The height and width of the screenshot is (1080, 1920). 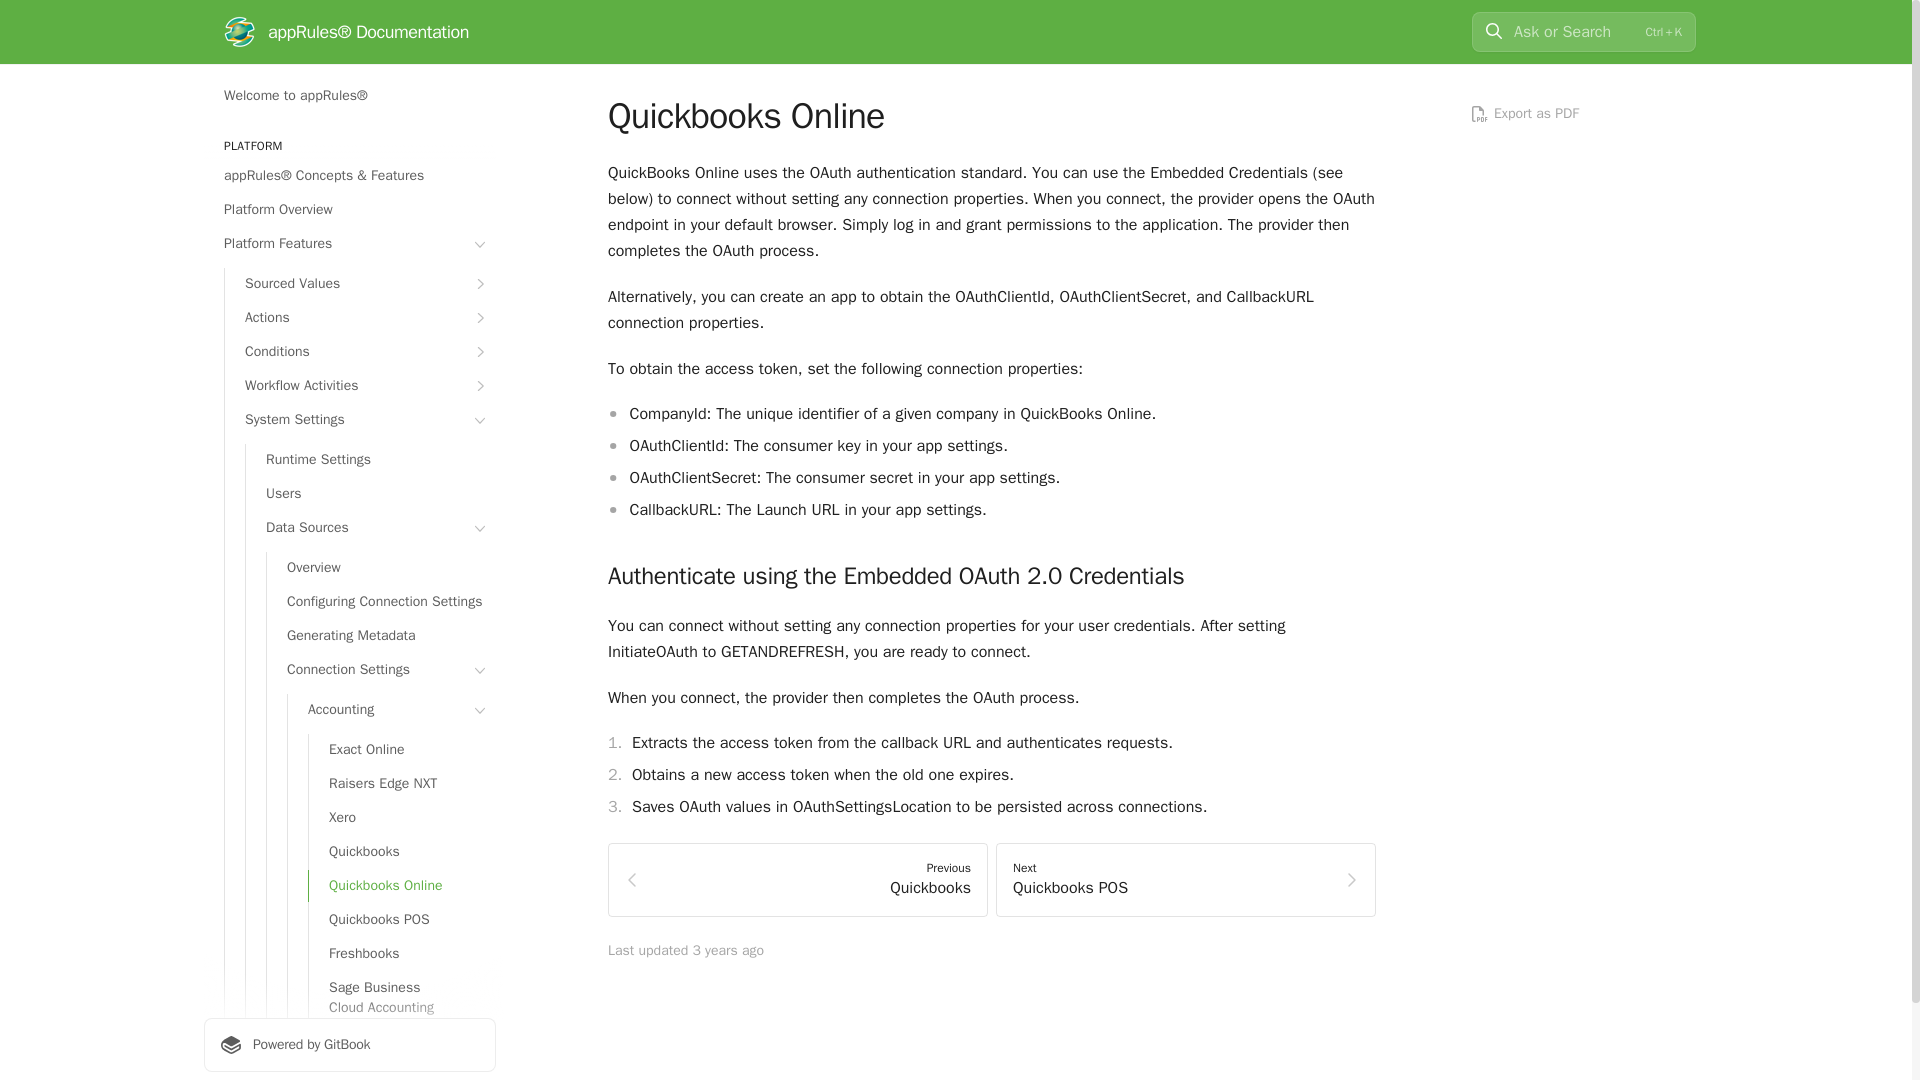 What do you see at coordinates (349, 244) in the screenshot?
I see `Platform Features` at bounding box center [349, 244].